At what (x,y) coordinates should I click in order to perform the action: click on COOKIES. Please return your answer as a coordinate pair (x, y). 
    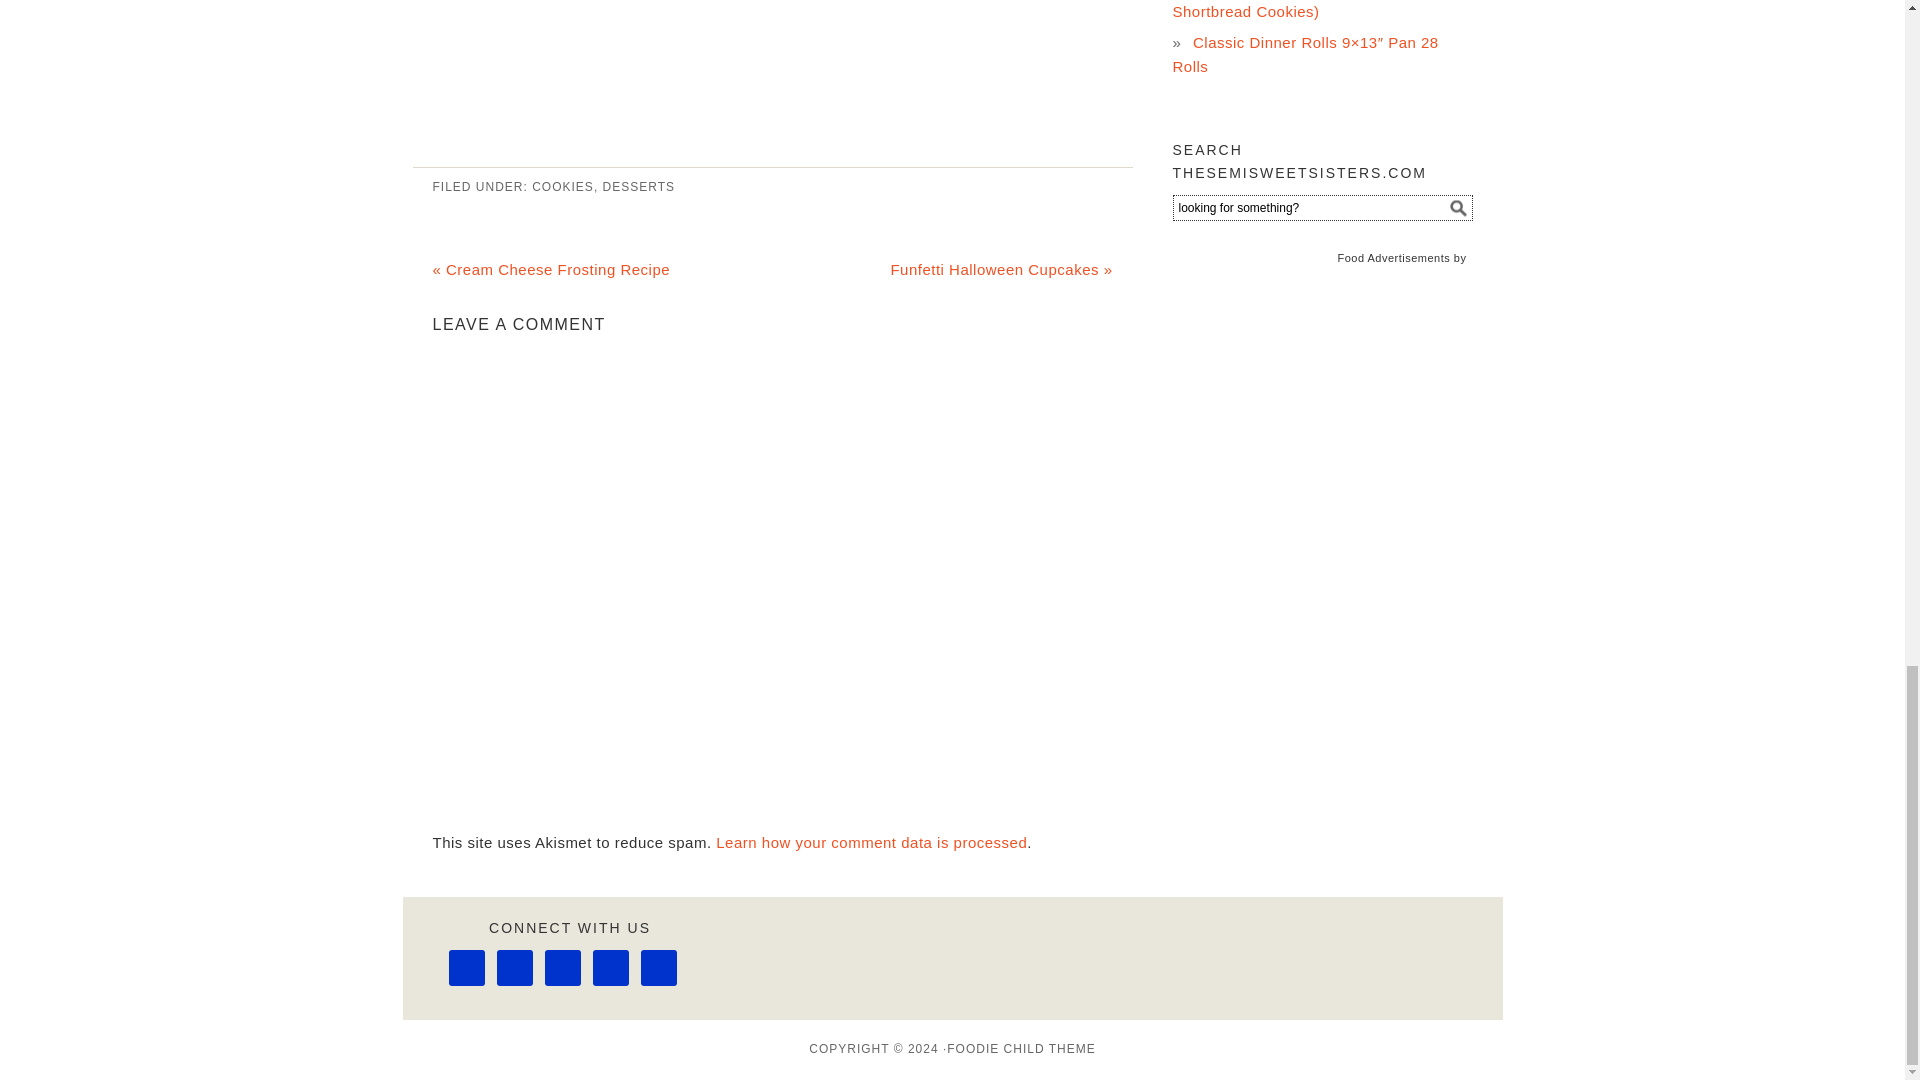
    Looking at the image, I should click on (562, 187).